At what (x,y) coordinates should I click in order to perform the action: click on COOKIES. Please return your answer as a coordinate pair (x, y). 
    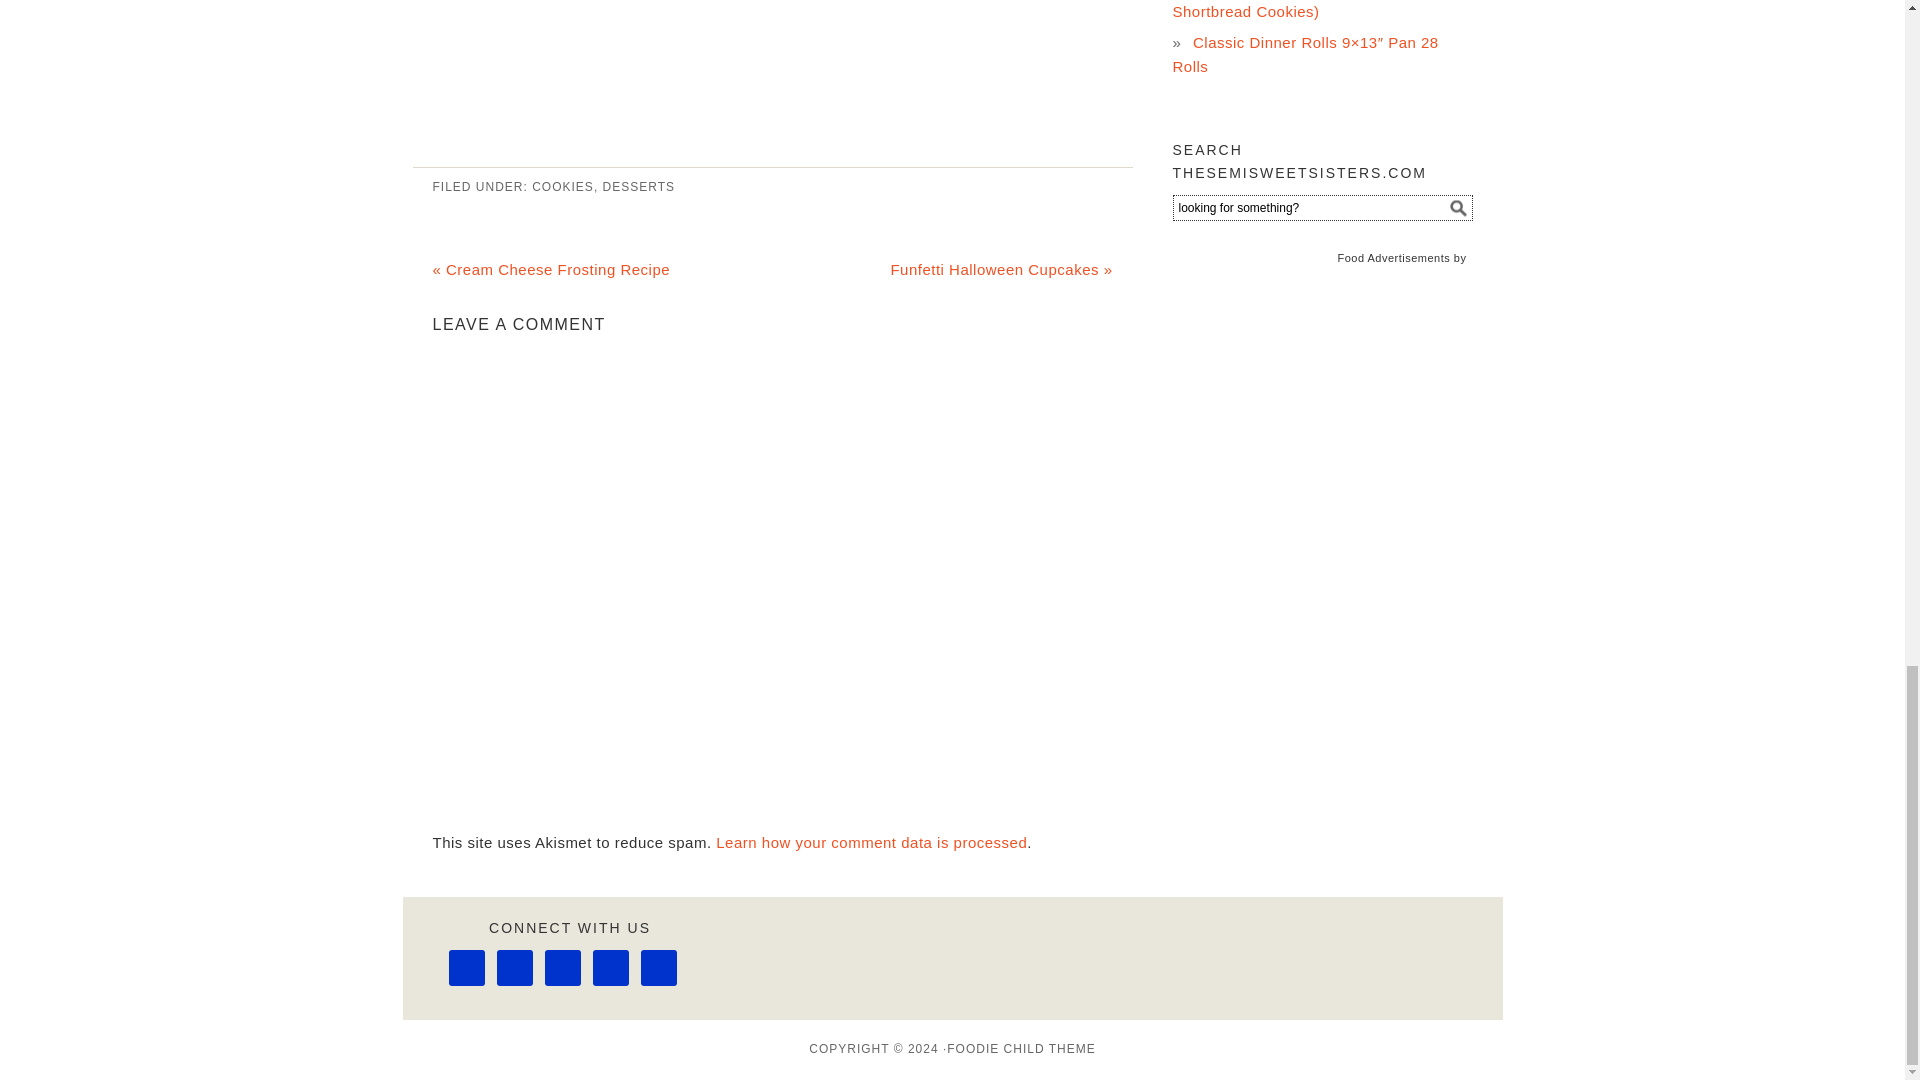
    Looking at the image, I should click on (562, 187).